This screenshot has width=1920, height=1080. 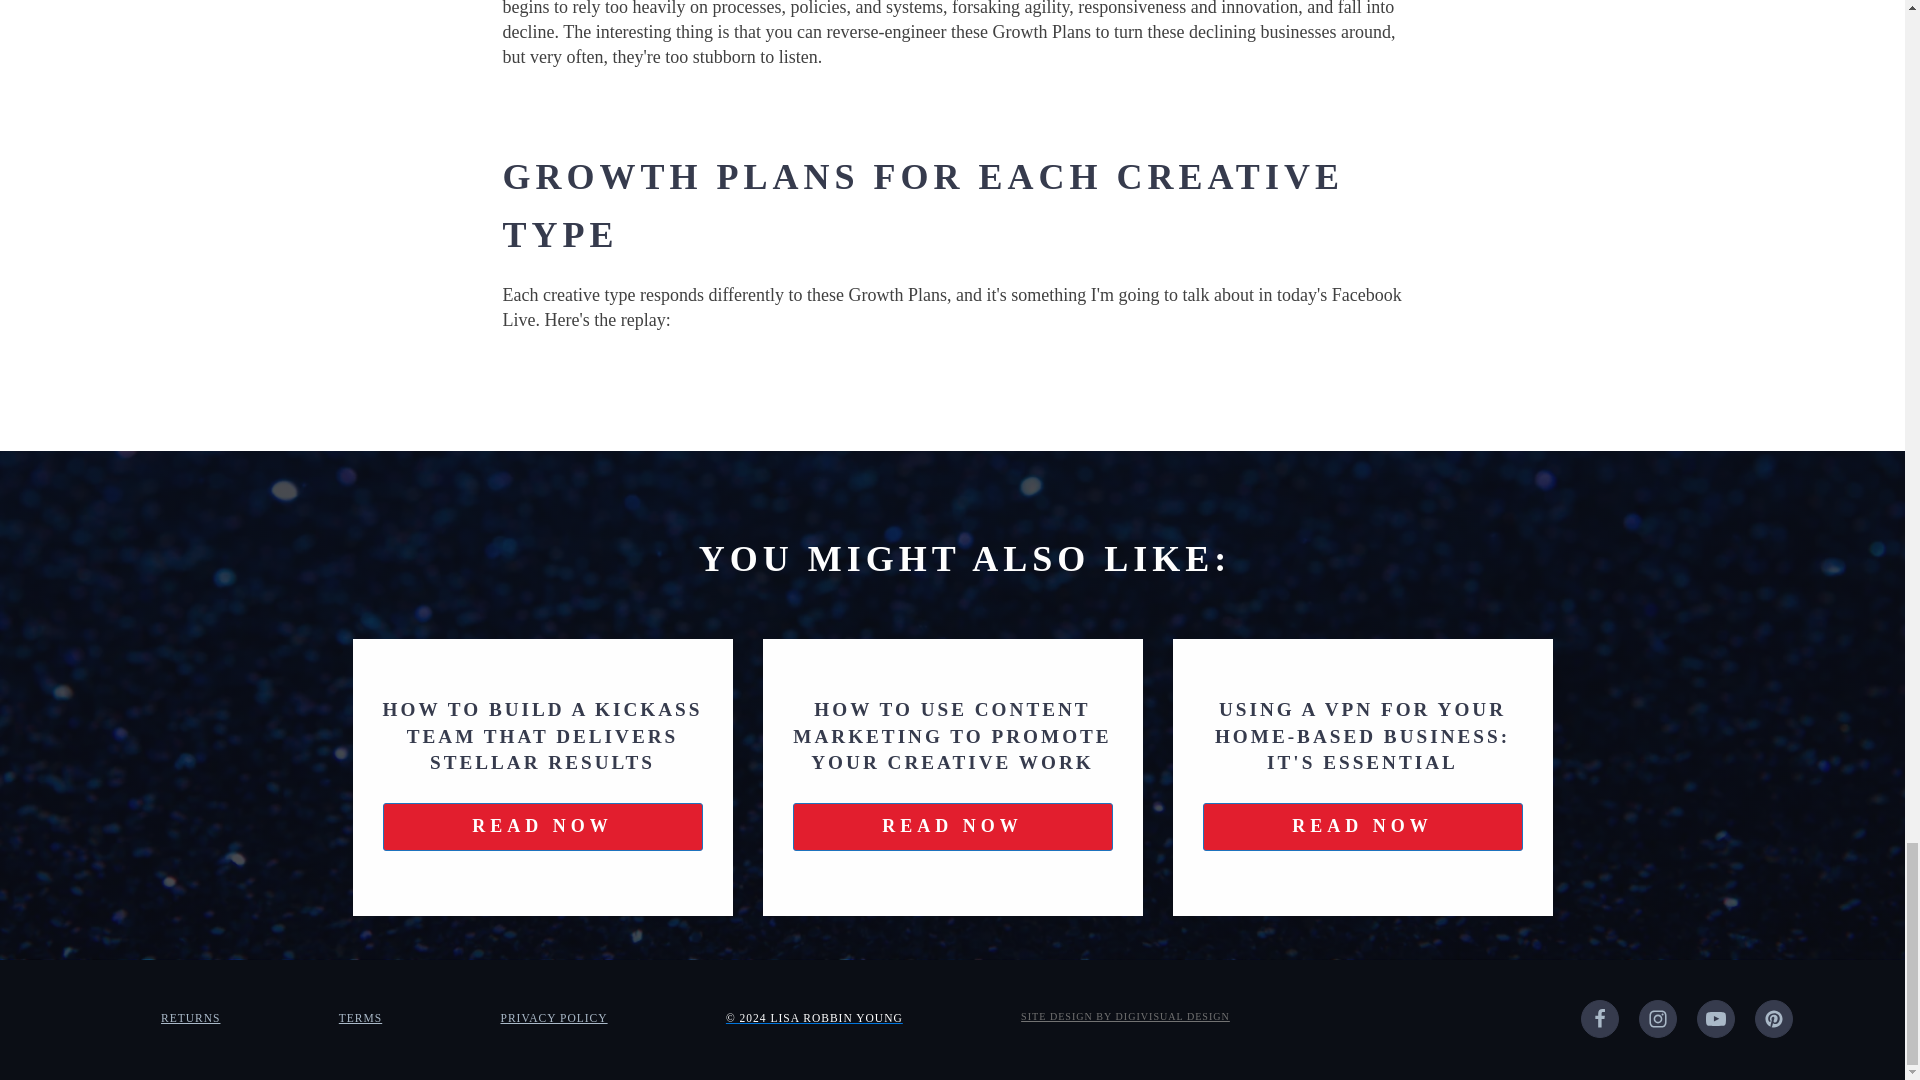 I want to click on READ NOW, so click(x=1362, y=826).